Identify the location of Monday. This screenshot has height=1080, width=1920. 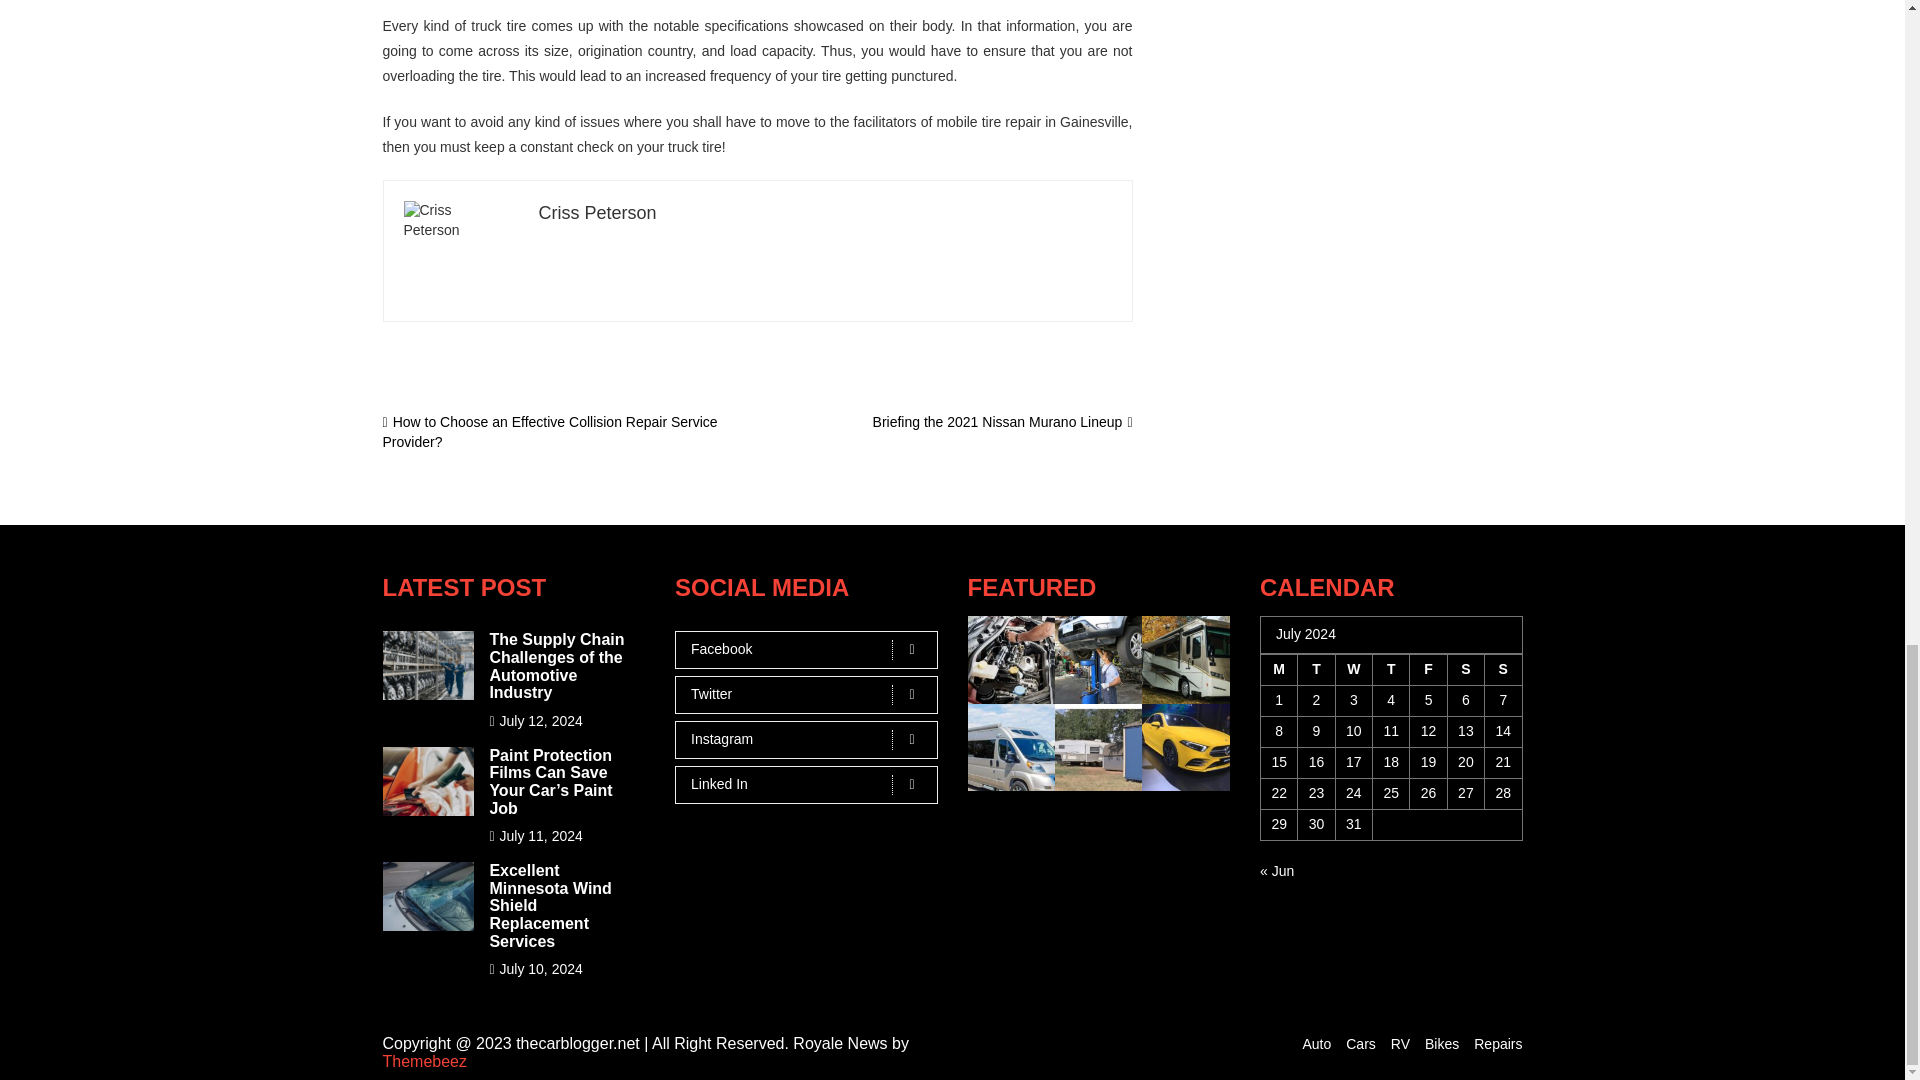
(1278, 670).